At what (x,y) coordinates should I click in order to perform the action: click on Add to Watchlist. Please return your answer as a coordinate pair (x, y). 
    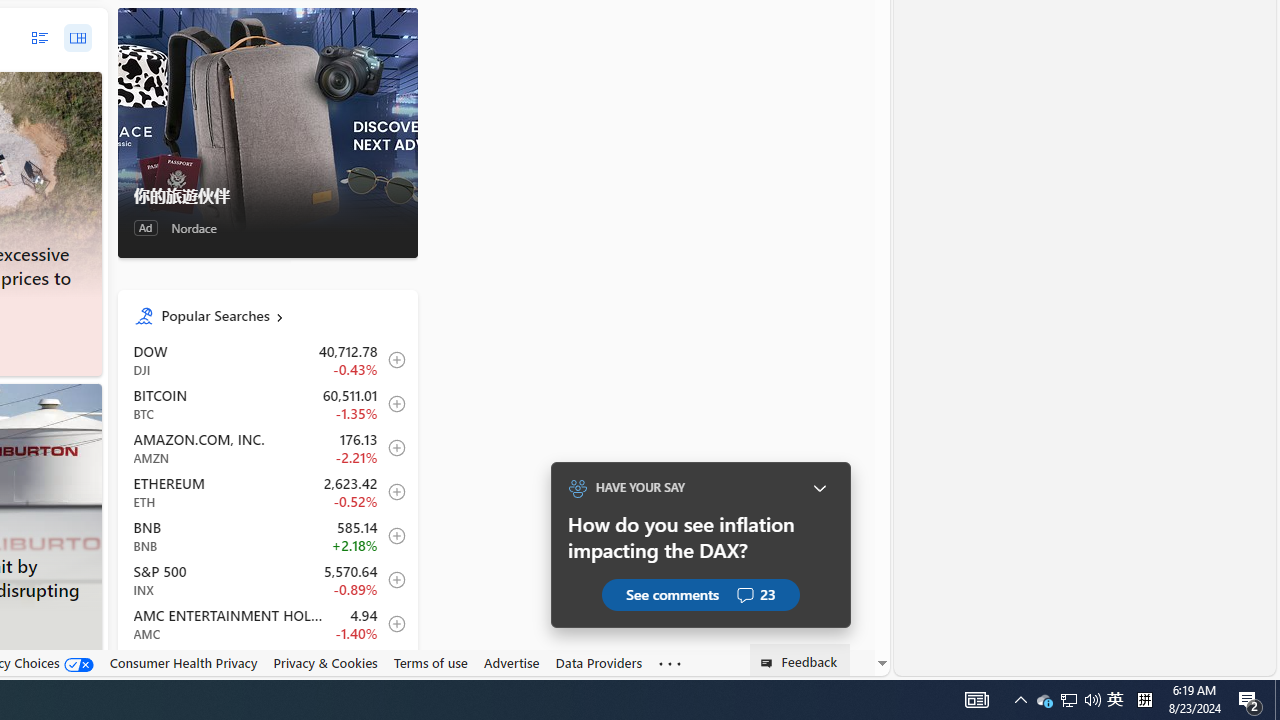
    Looking at the image, I should click on (391, 668).